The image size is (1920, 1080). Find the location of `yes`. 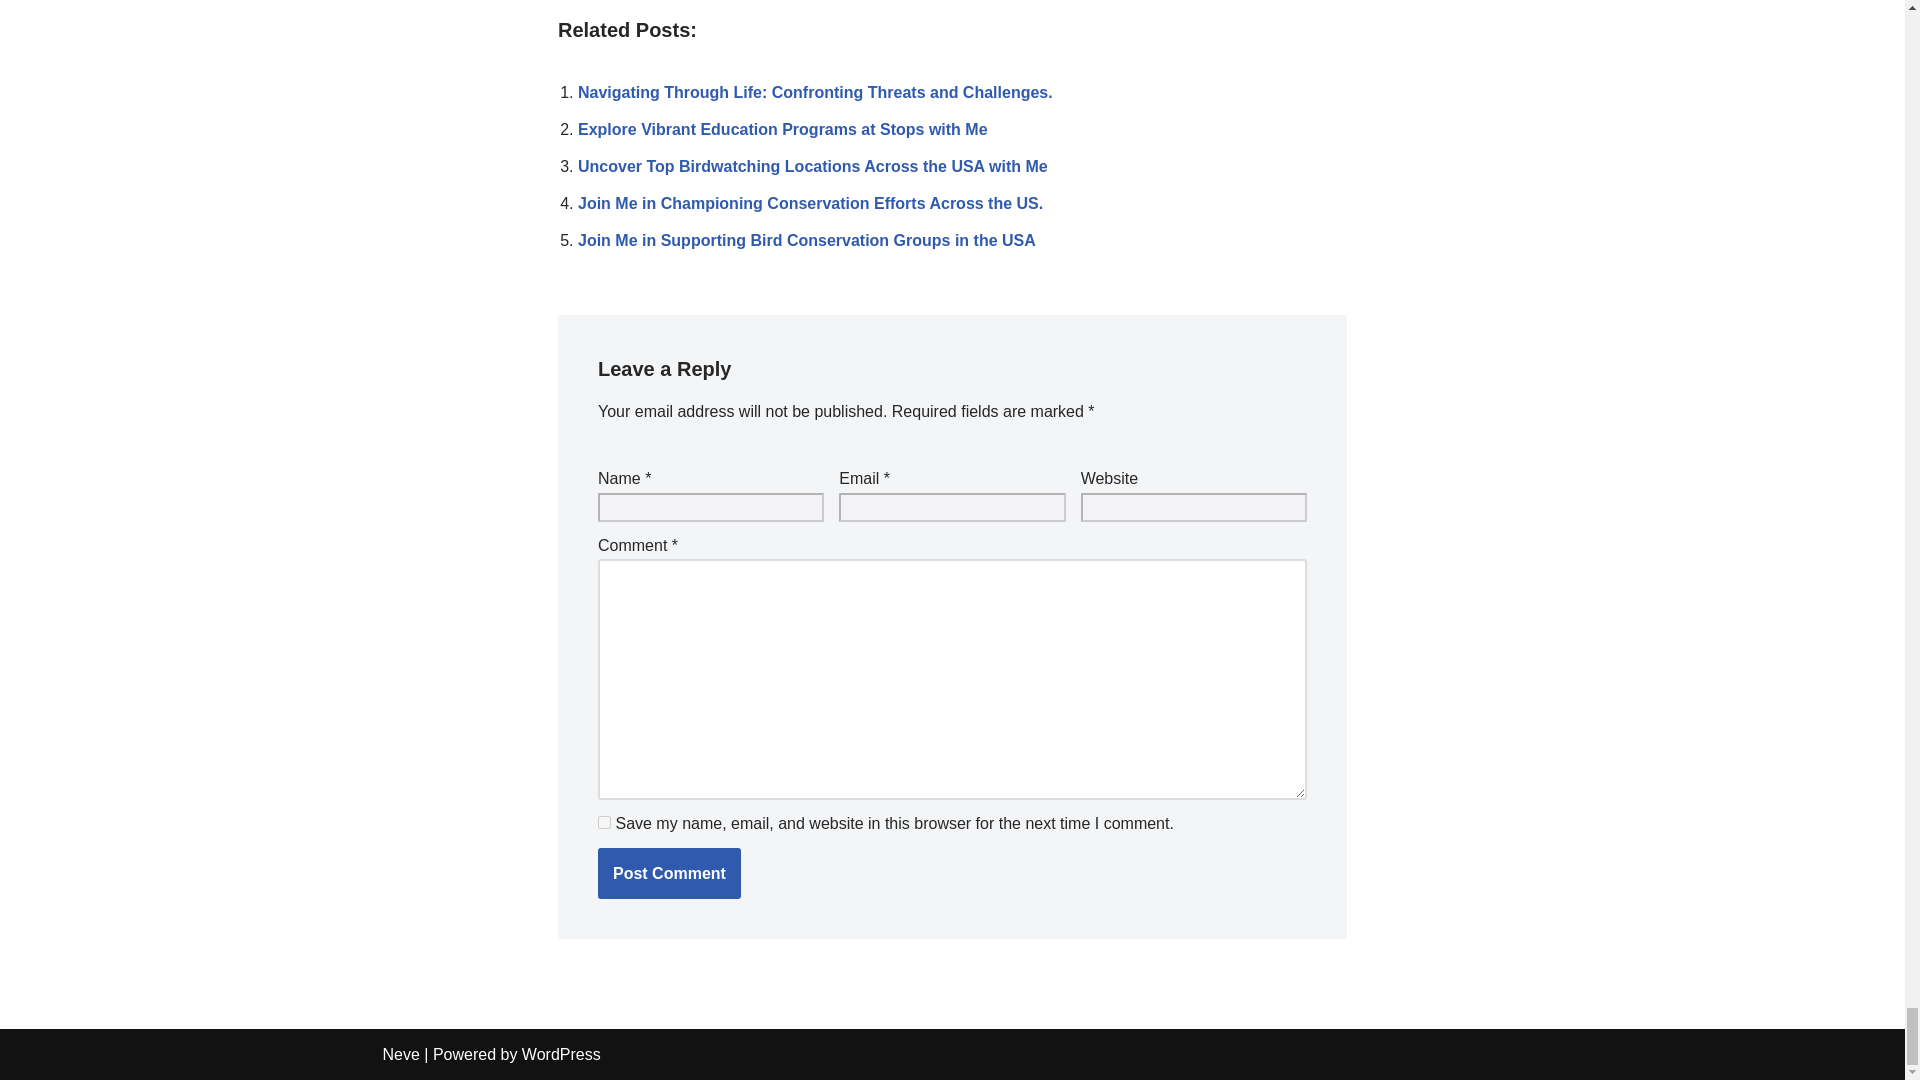

yes is located at coordinates (604, 822).